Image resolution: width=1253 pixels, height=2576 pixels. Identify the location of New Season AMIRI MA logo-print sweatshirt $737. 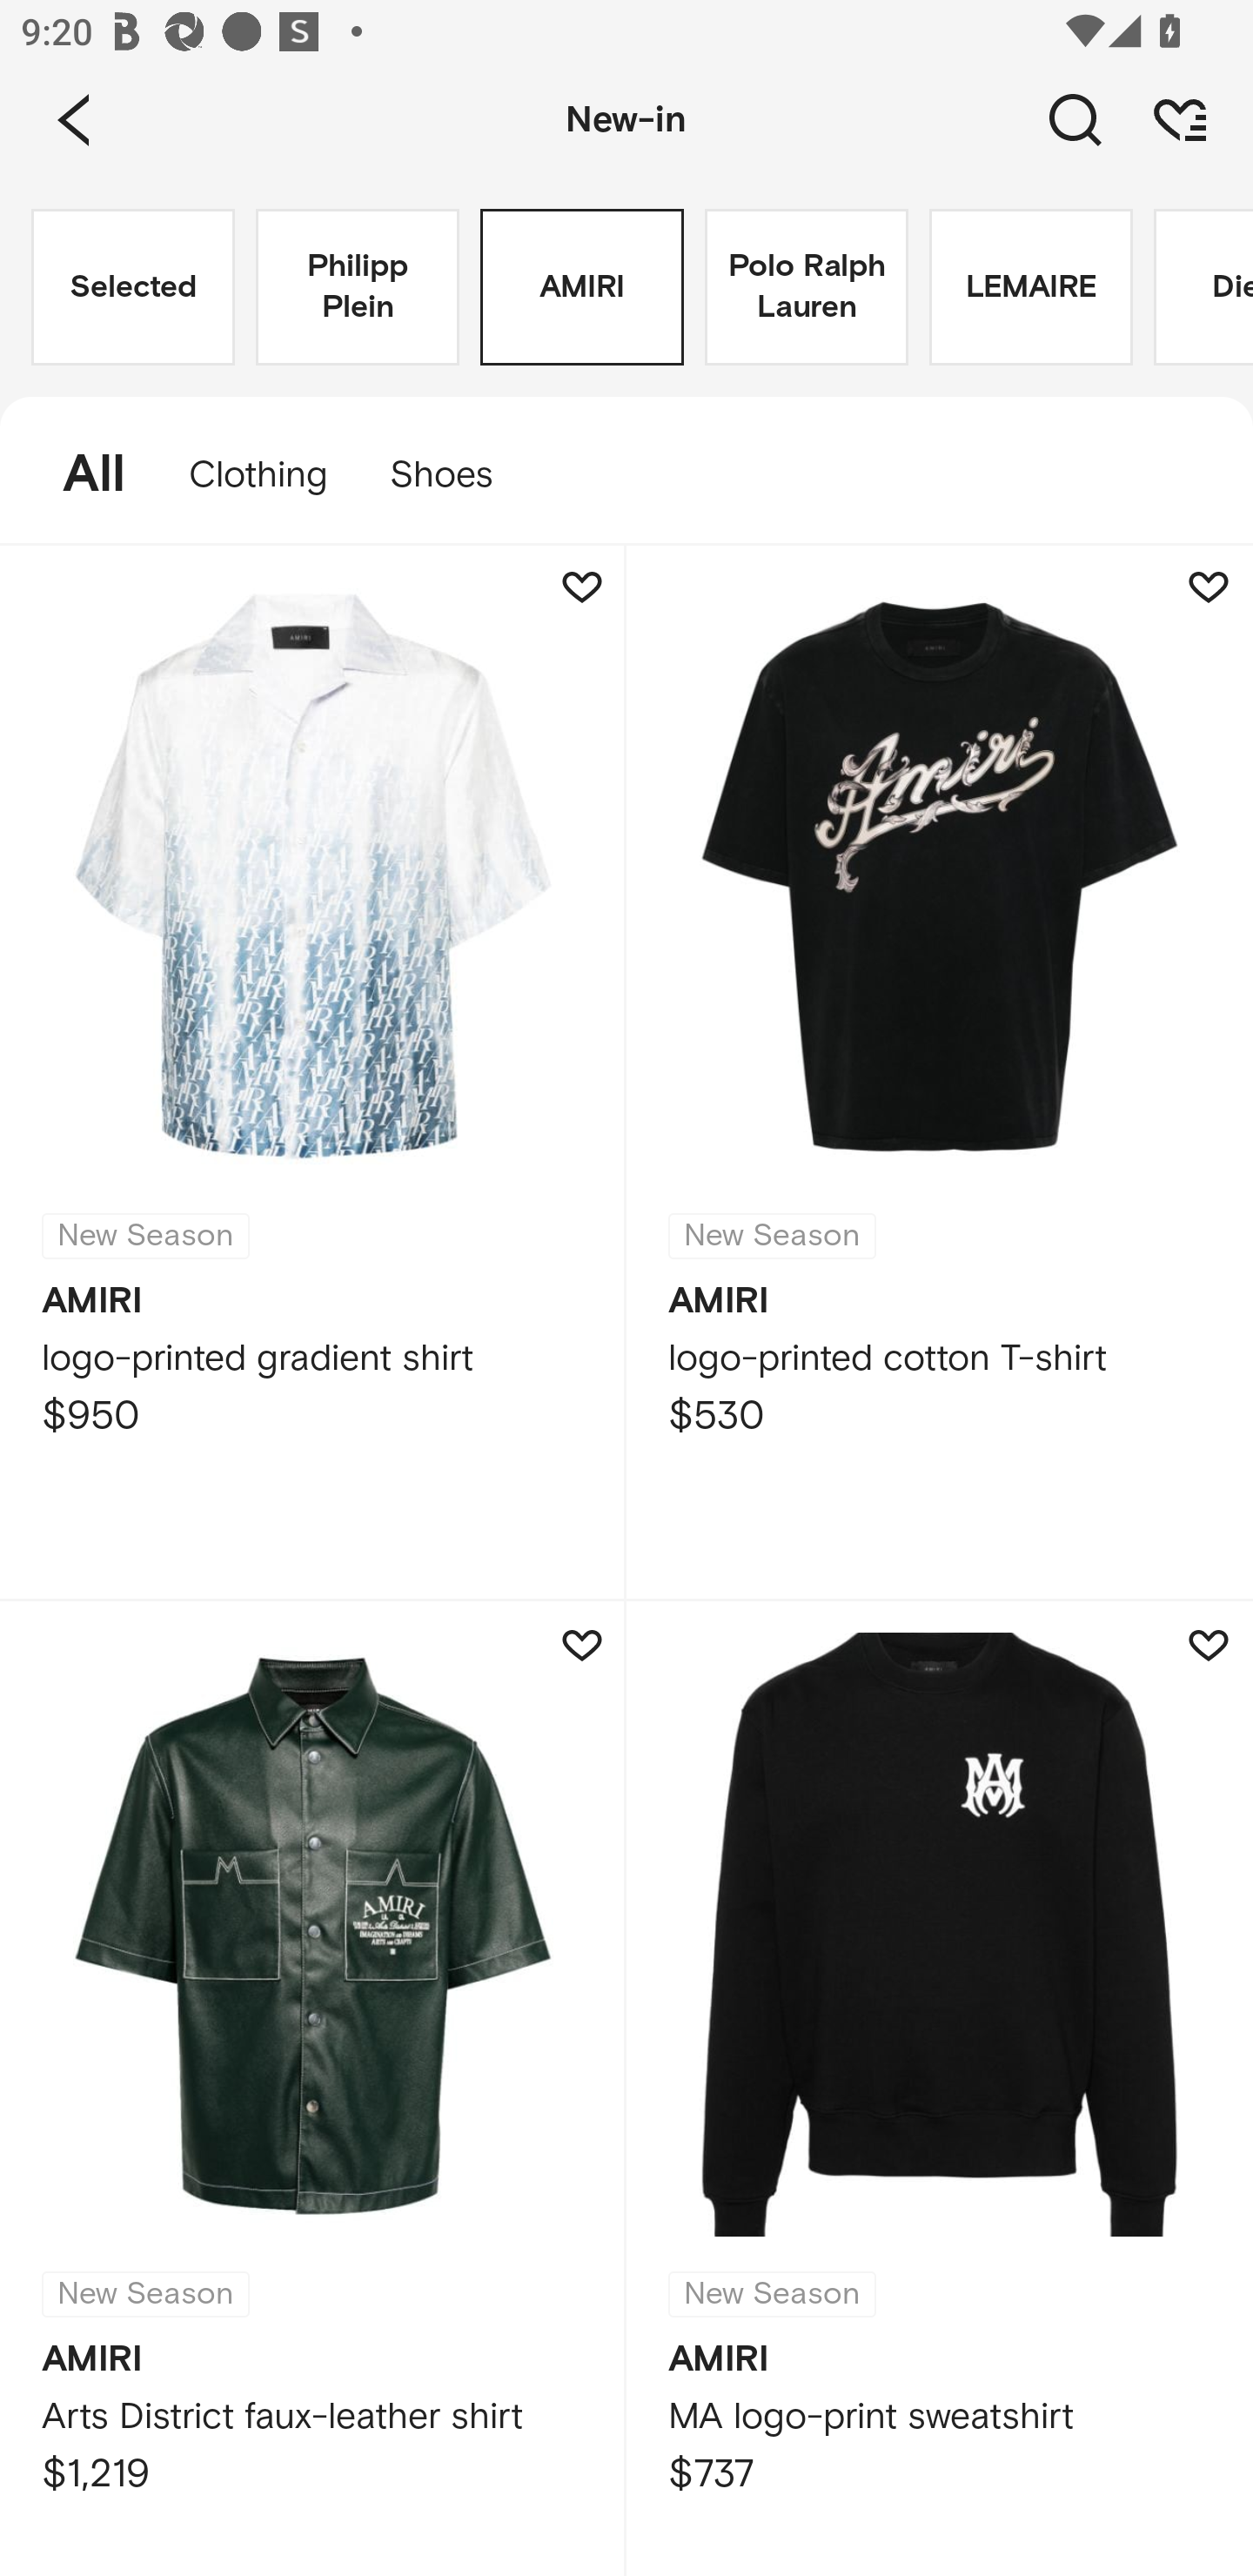
(940, 2089).